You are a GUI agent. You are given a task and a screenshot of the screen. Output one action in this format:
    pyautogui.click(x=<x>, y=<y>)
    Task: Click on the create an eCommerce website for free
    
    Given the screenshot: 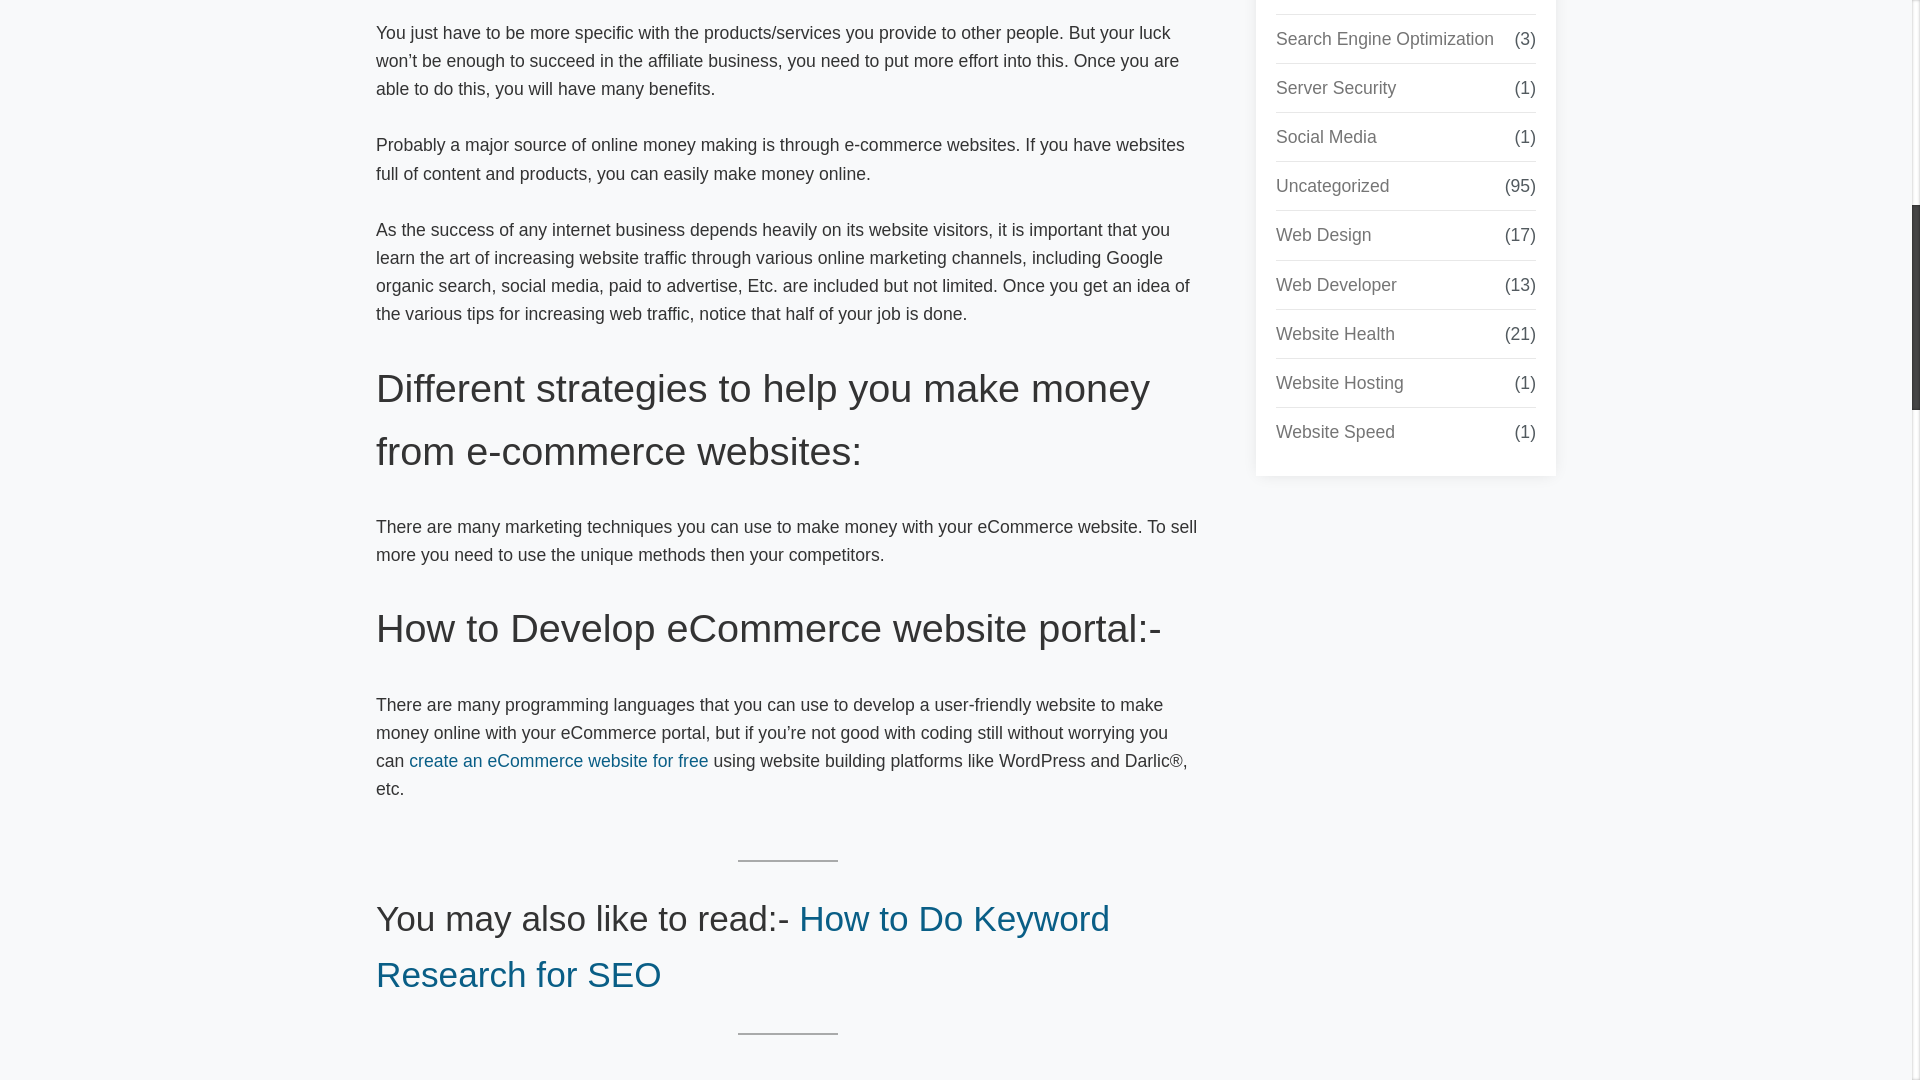 What is the action you would take?
    pyautogui.click(x=558, y=760)
    